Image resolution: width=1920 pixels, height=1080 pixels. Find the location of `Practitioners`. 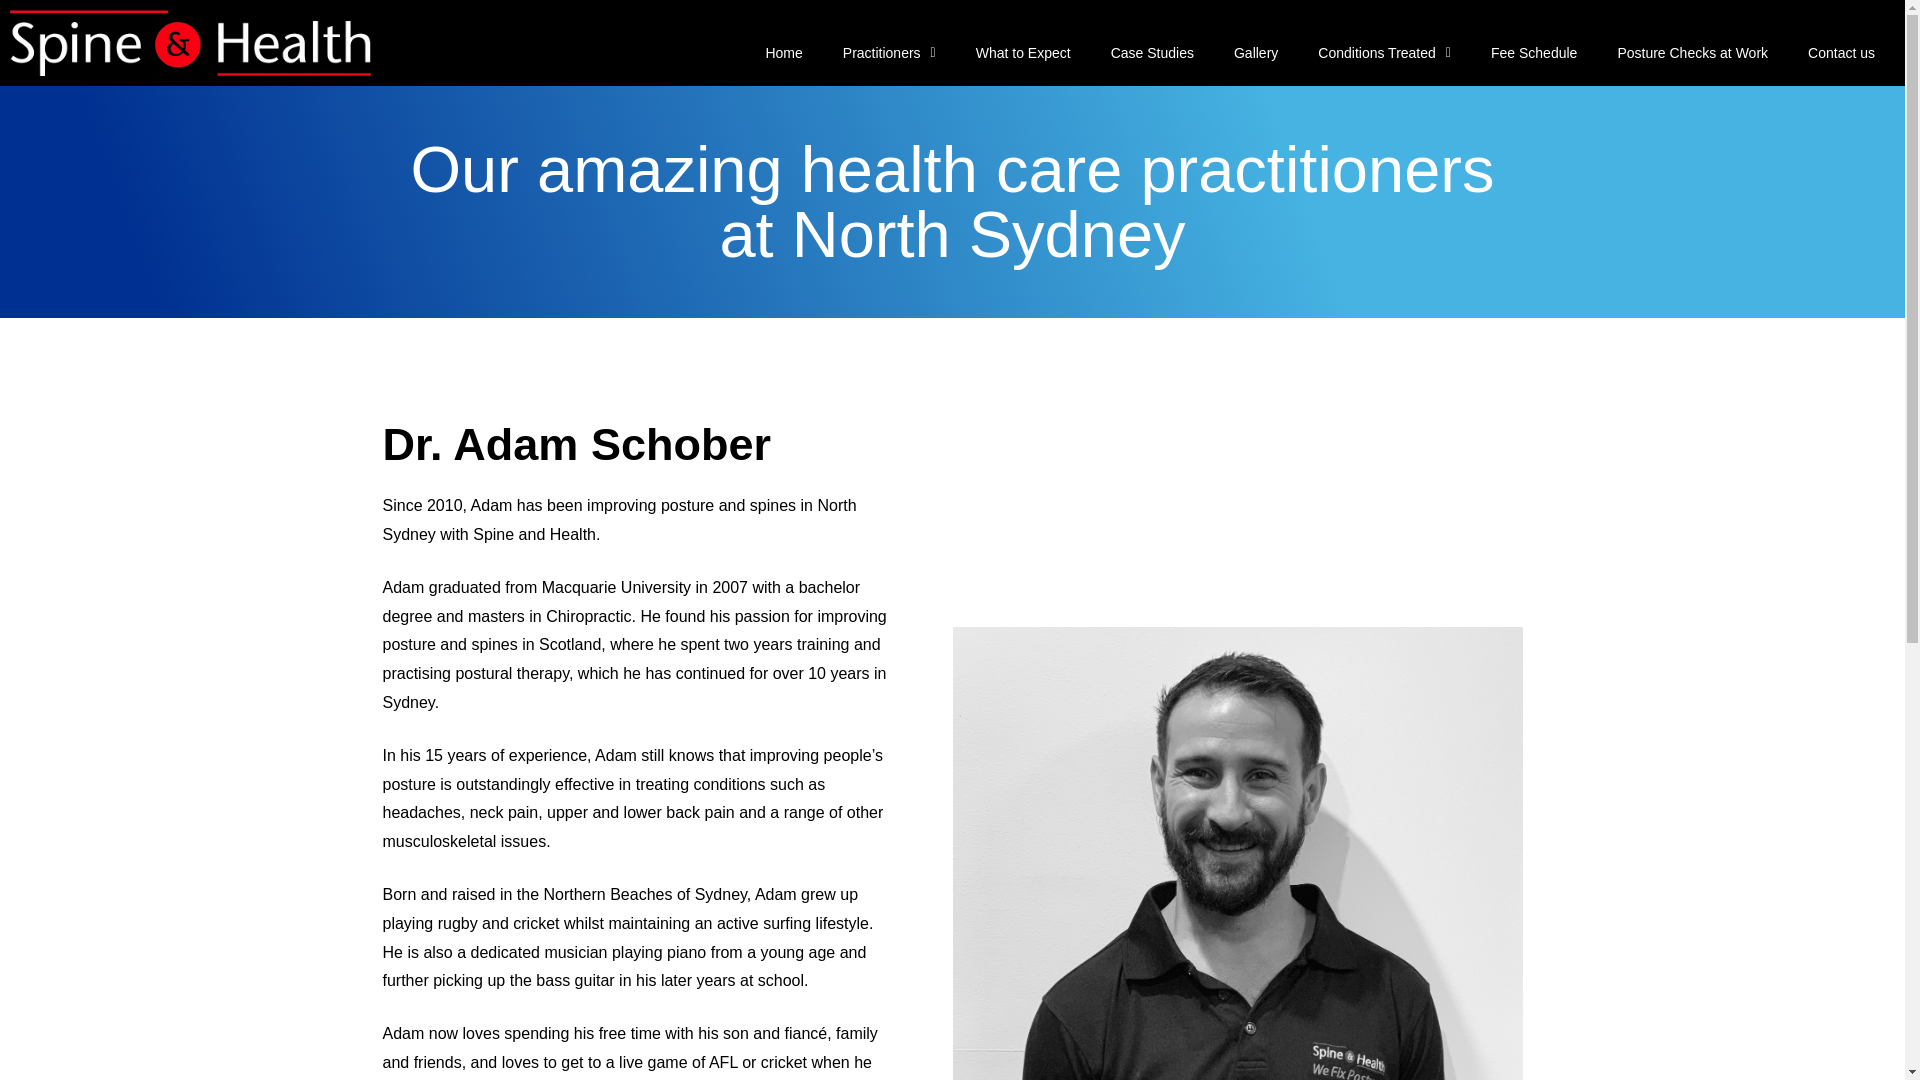

Practitioners is located at coordinates (890, 52).